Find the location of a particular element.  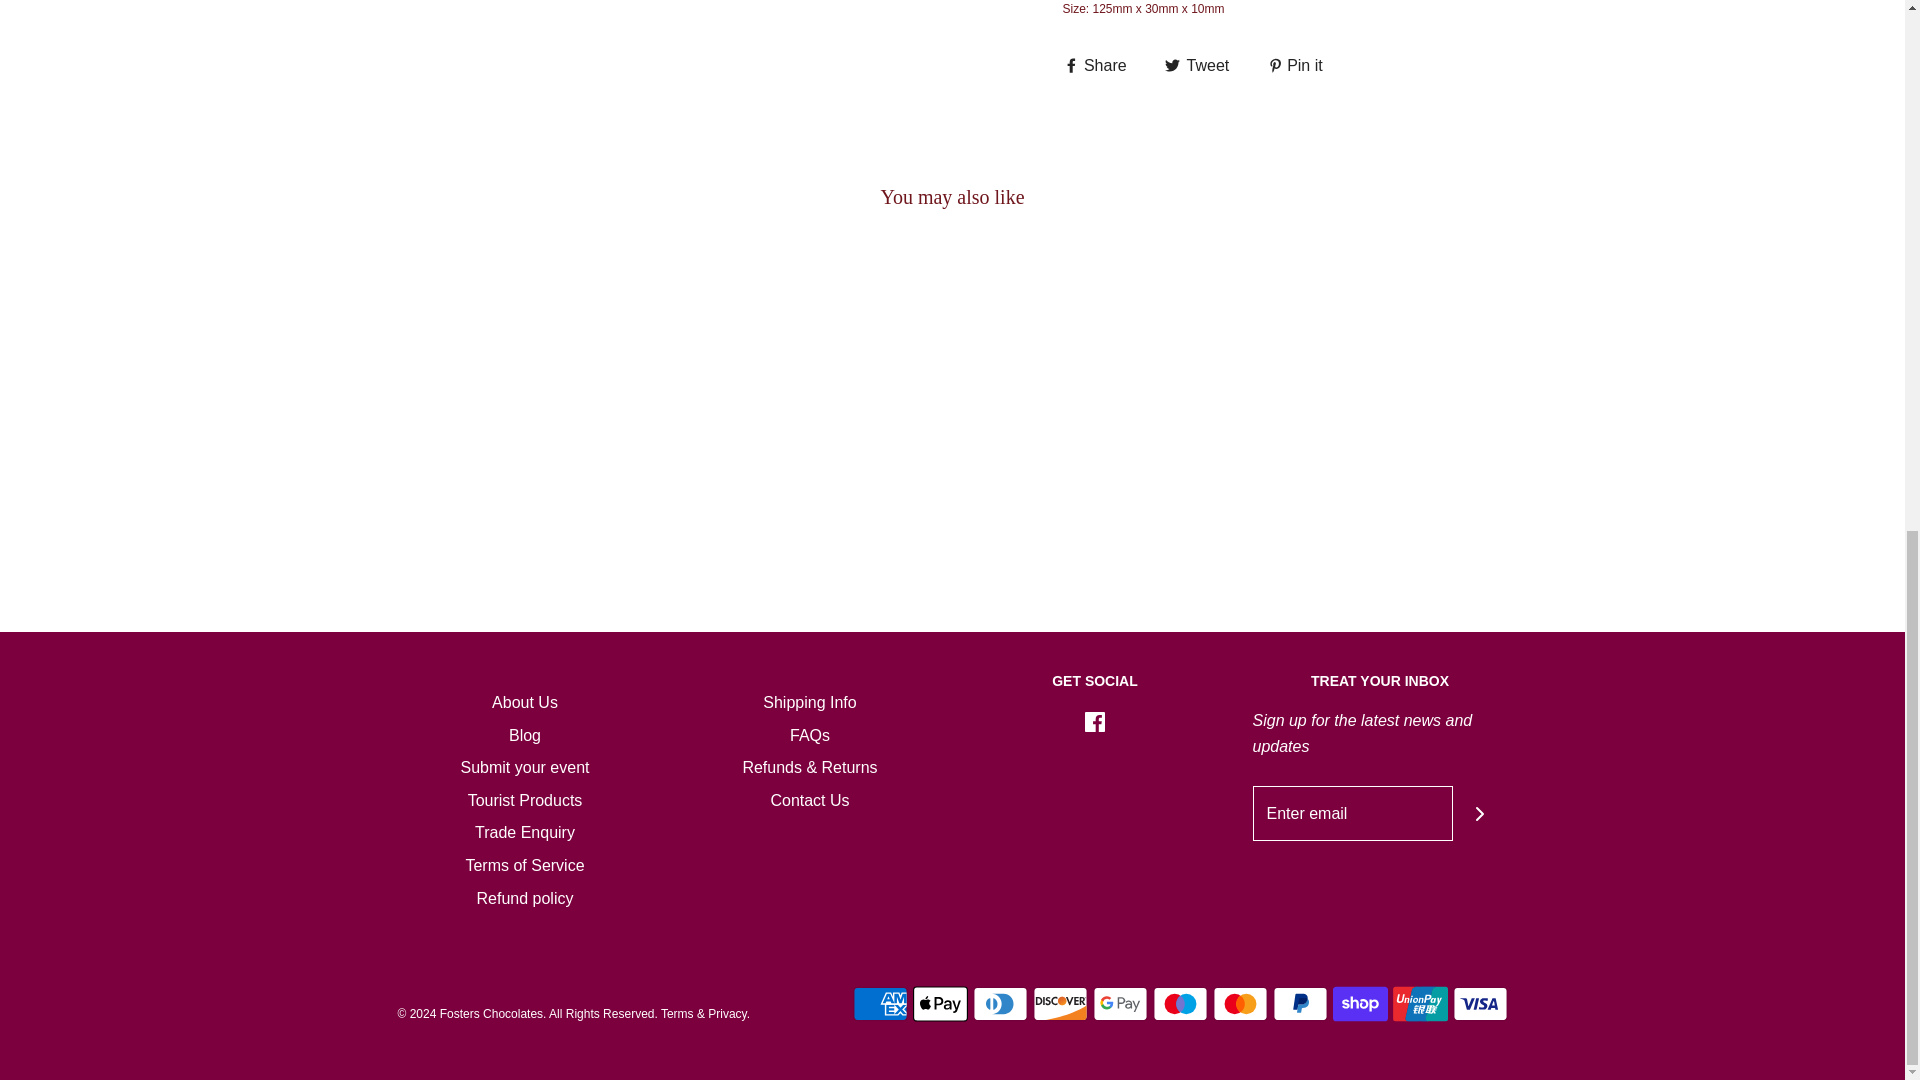

Share is located at coordinates (1096, 64).